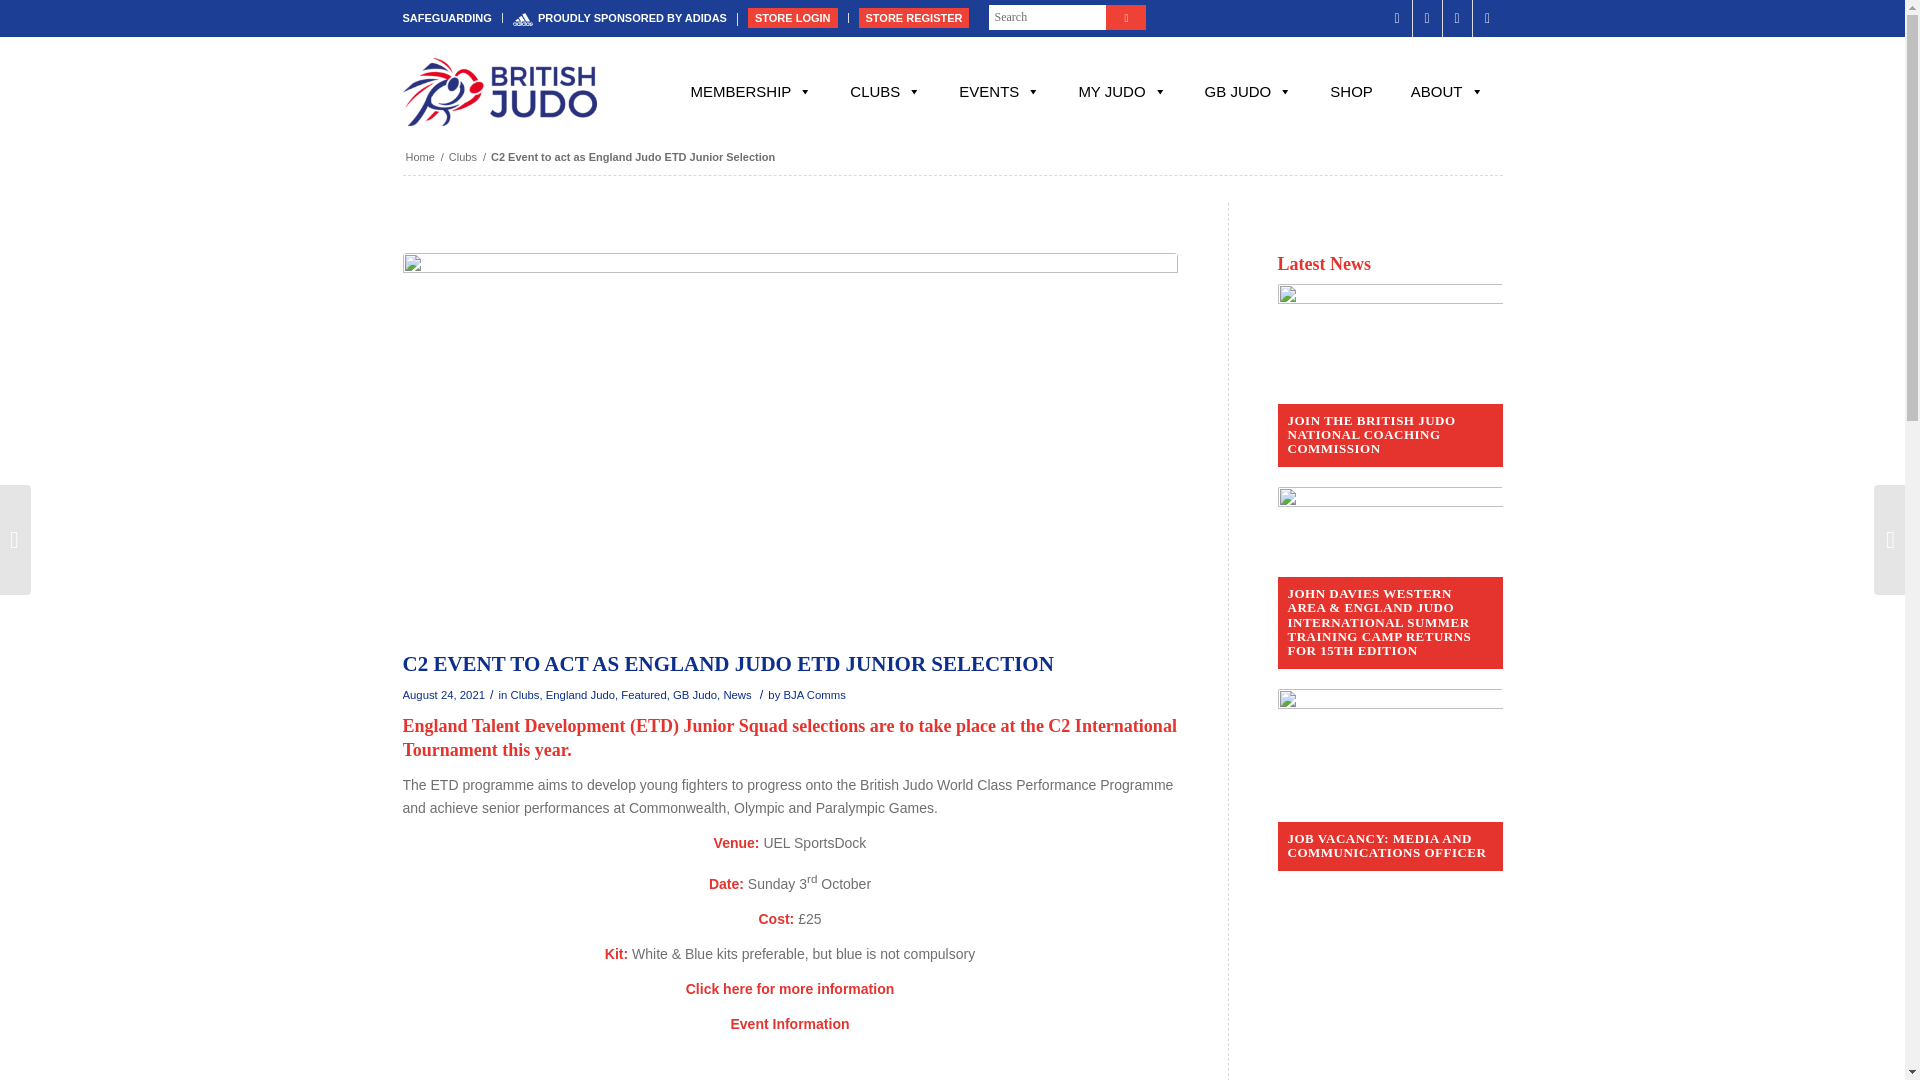  Describe the element at coordinates (750, 92) in the screenshot. I see `MEMBERSHIP` at that location.